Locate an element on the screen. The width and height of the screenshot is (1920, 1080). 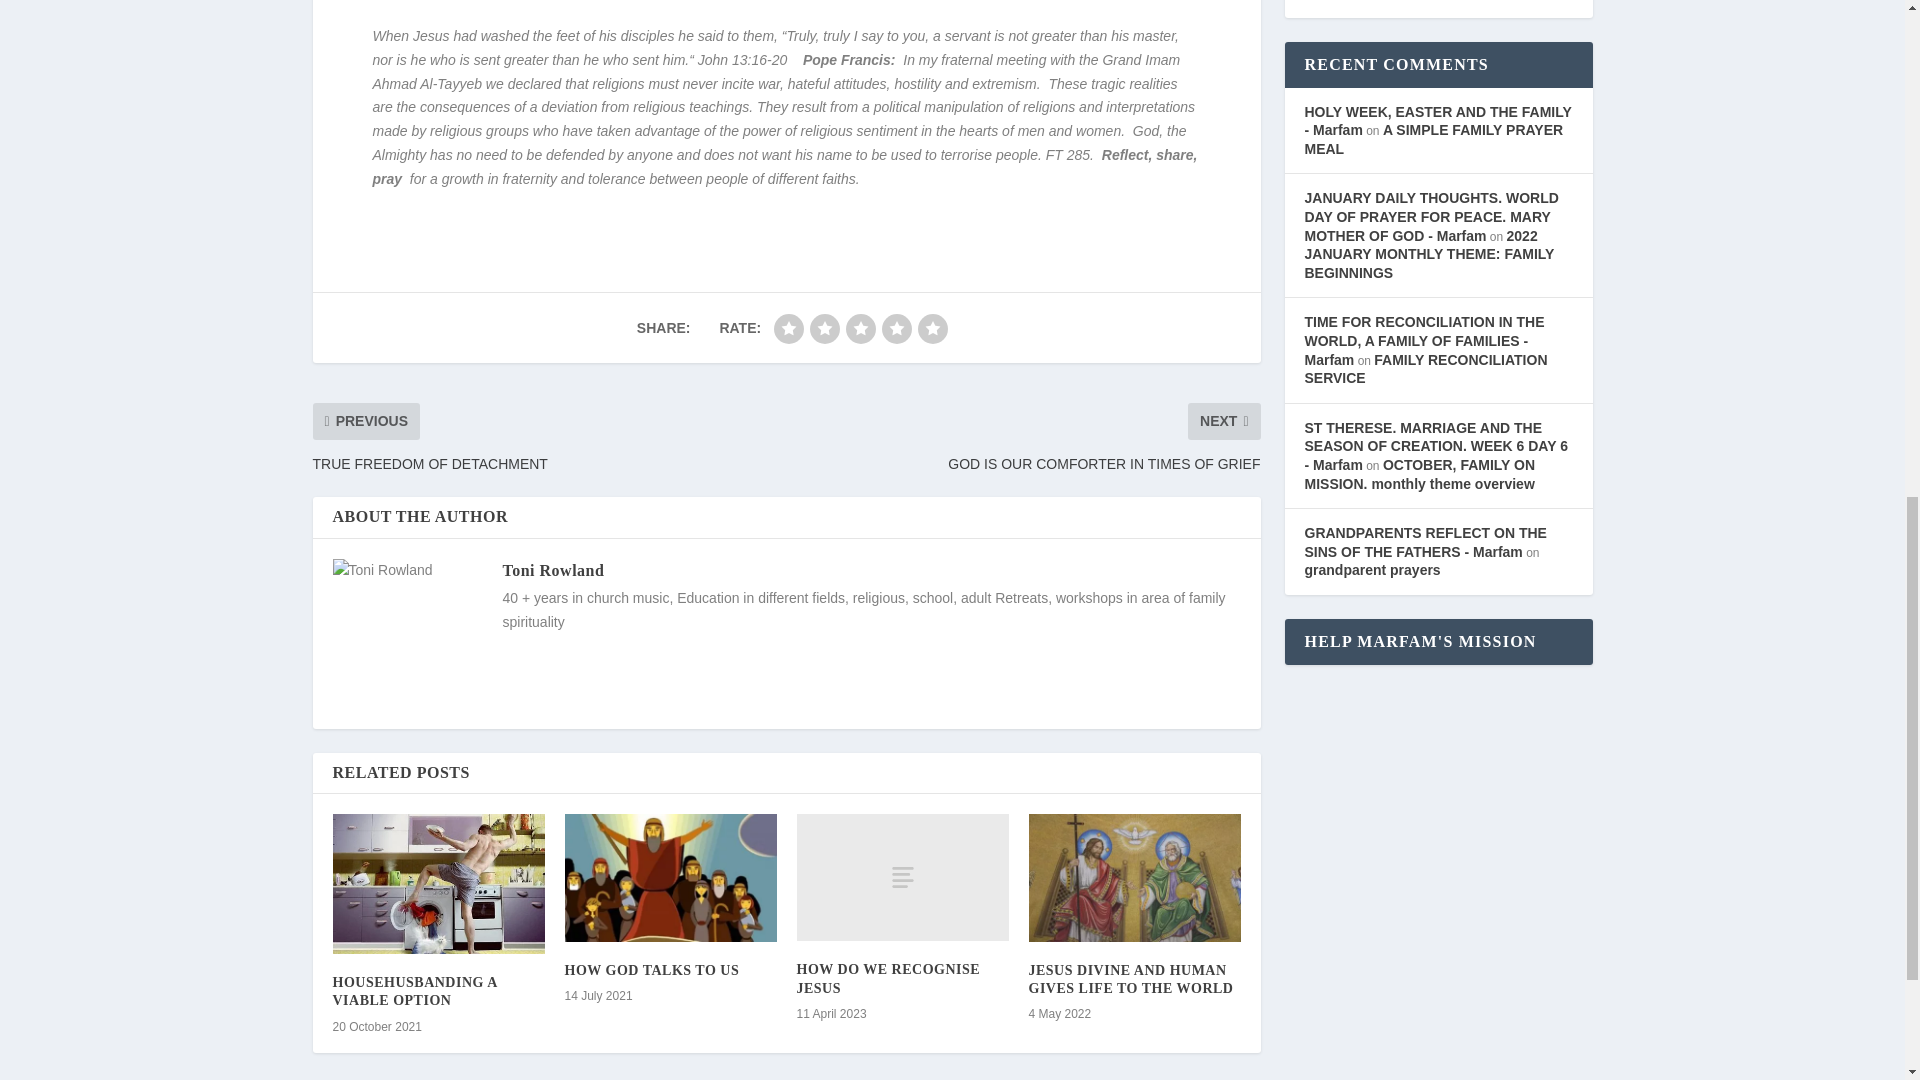
Toni Rowland is located at coordinates (552, 570).